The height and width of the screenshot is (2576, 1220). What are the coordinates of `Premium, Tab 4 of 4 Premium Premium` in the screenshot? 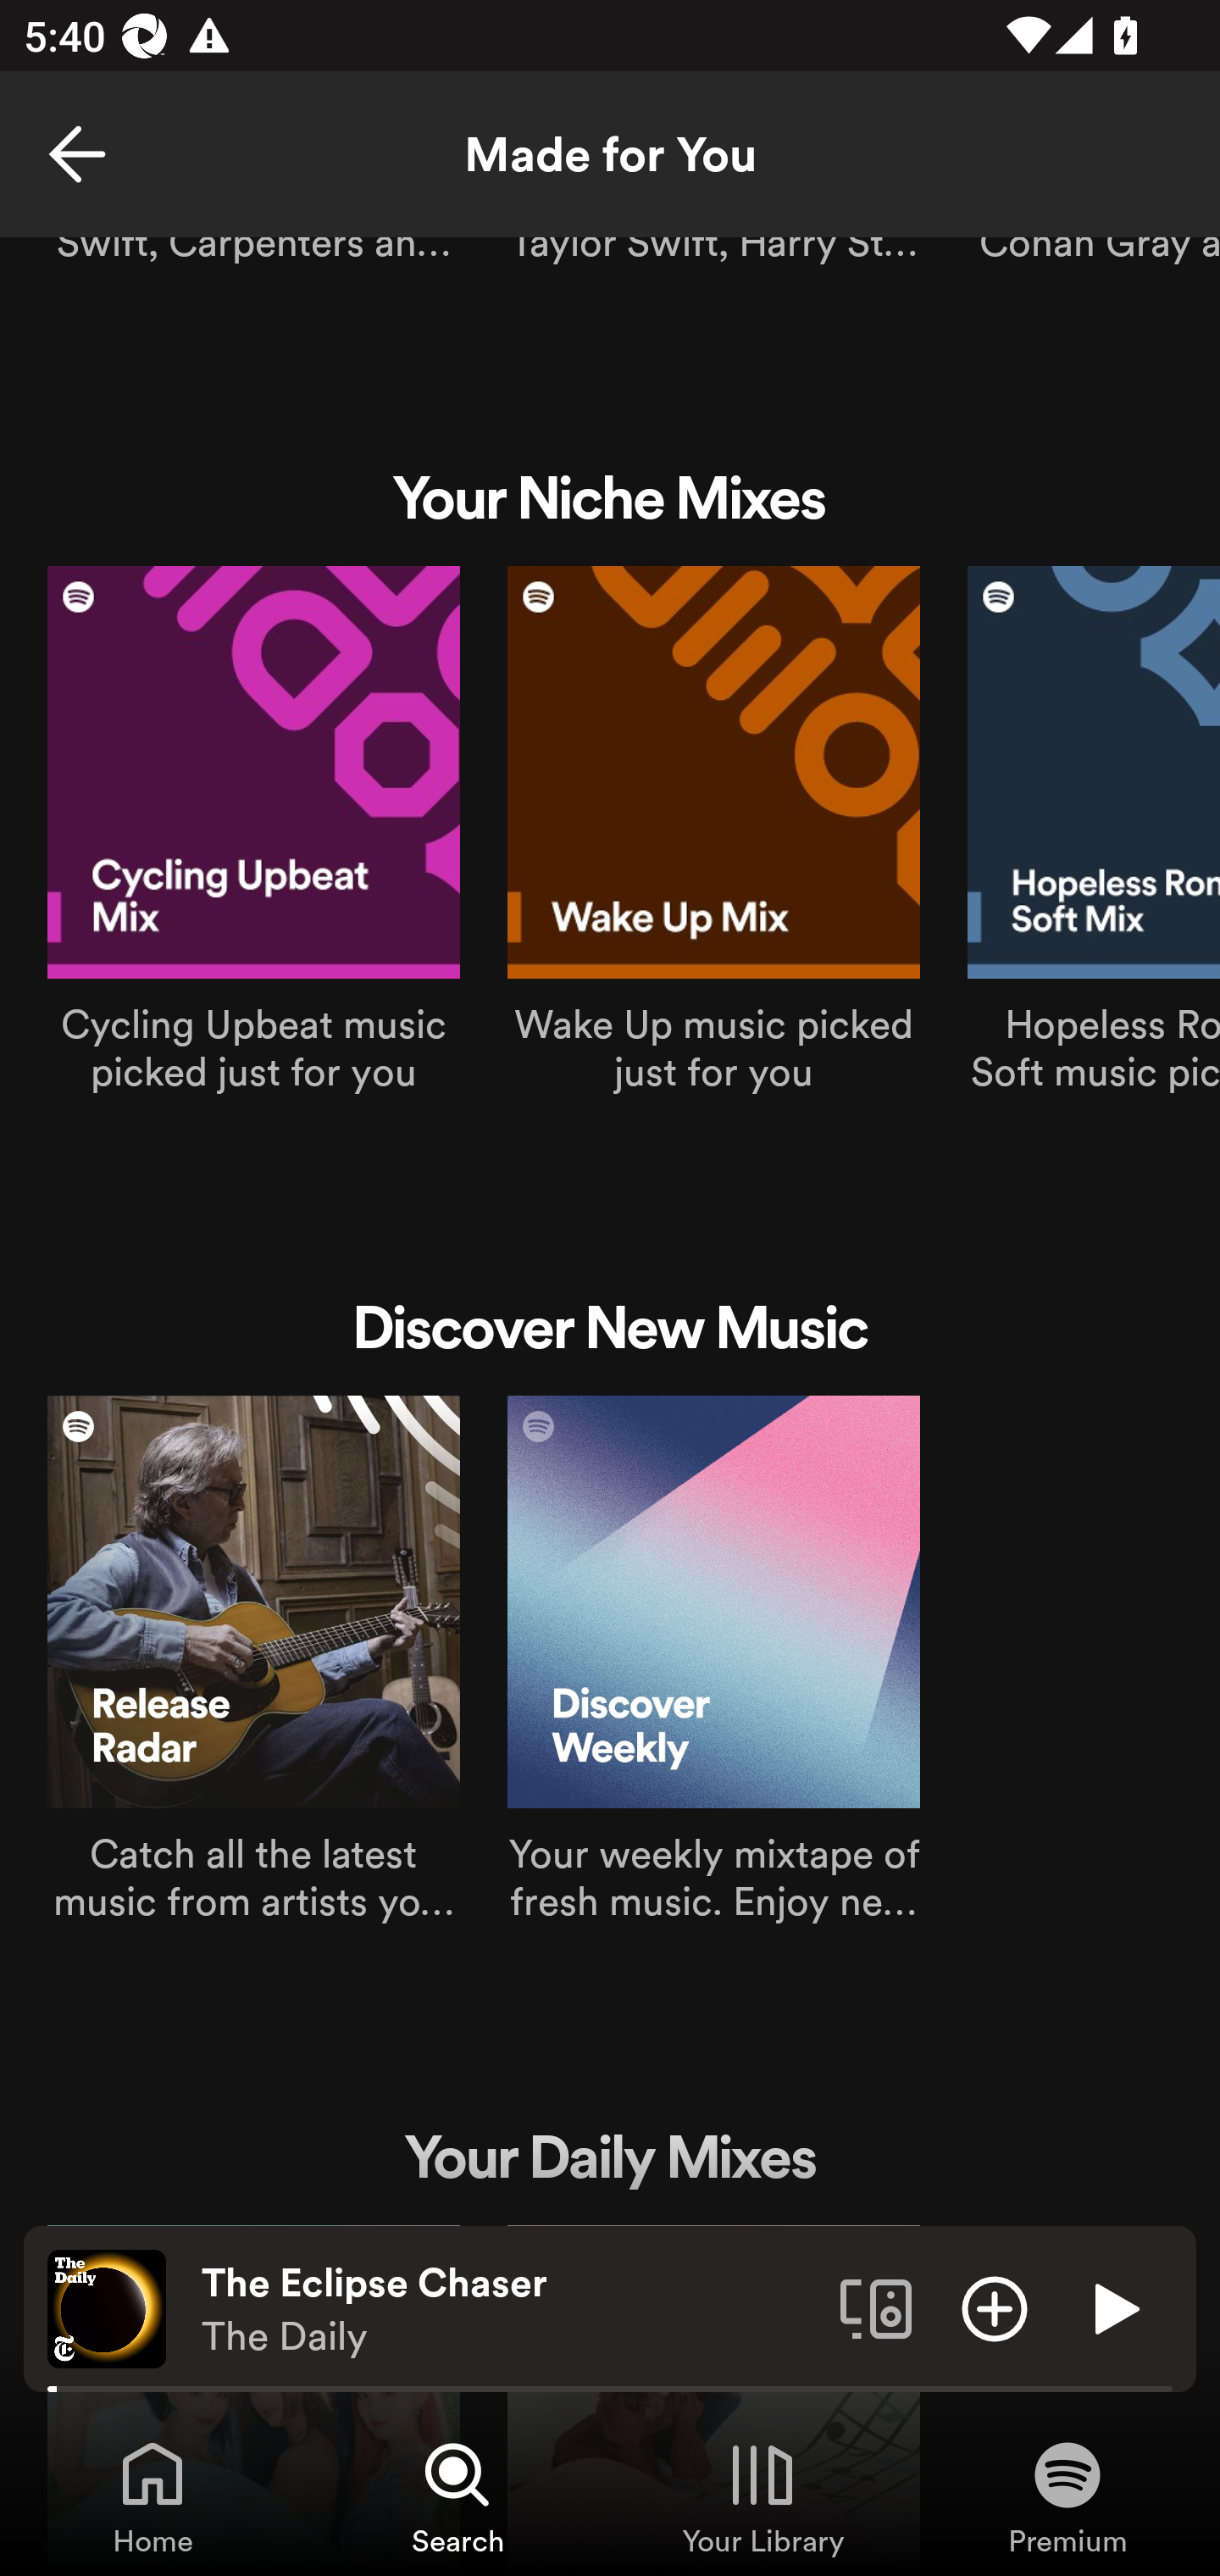 It's located at (1067, 2496).